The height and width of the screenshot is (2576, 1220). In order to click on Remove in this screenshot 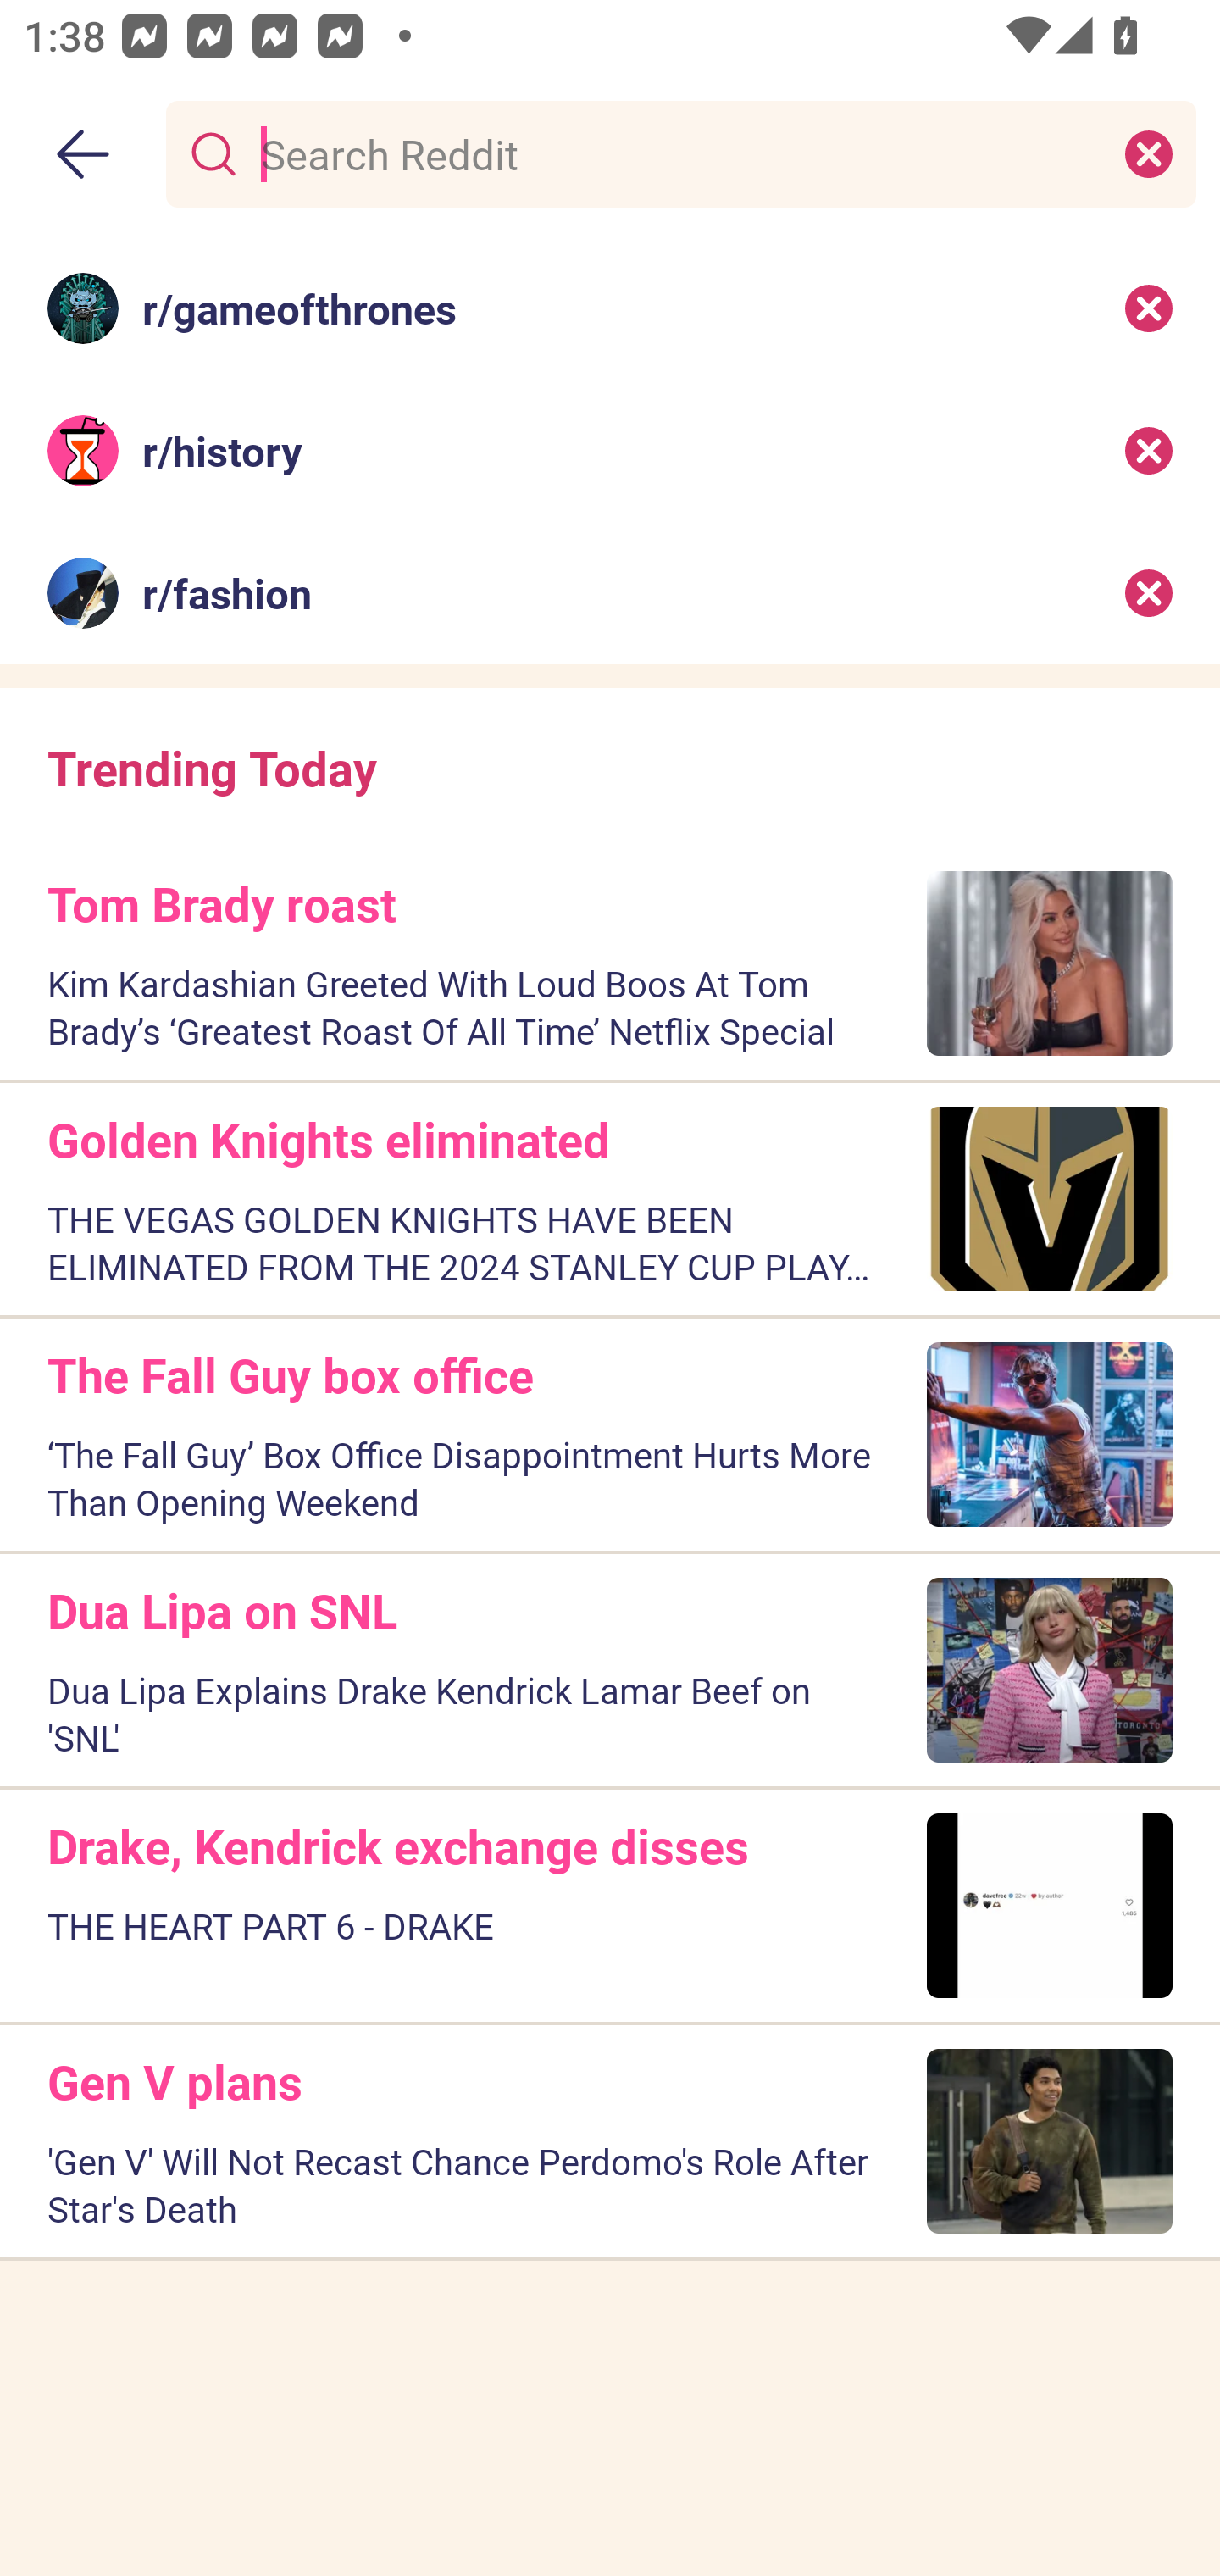, I will do `click(1149, 307)`.